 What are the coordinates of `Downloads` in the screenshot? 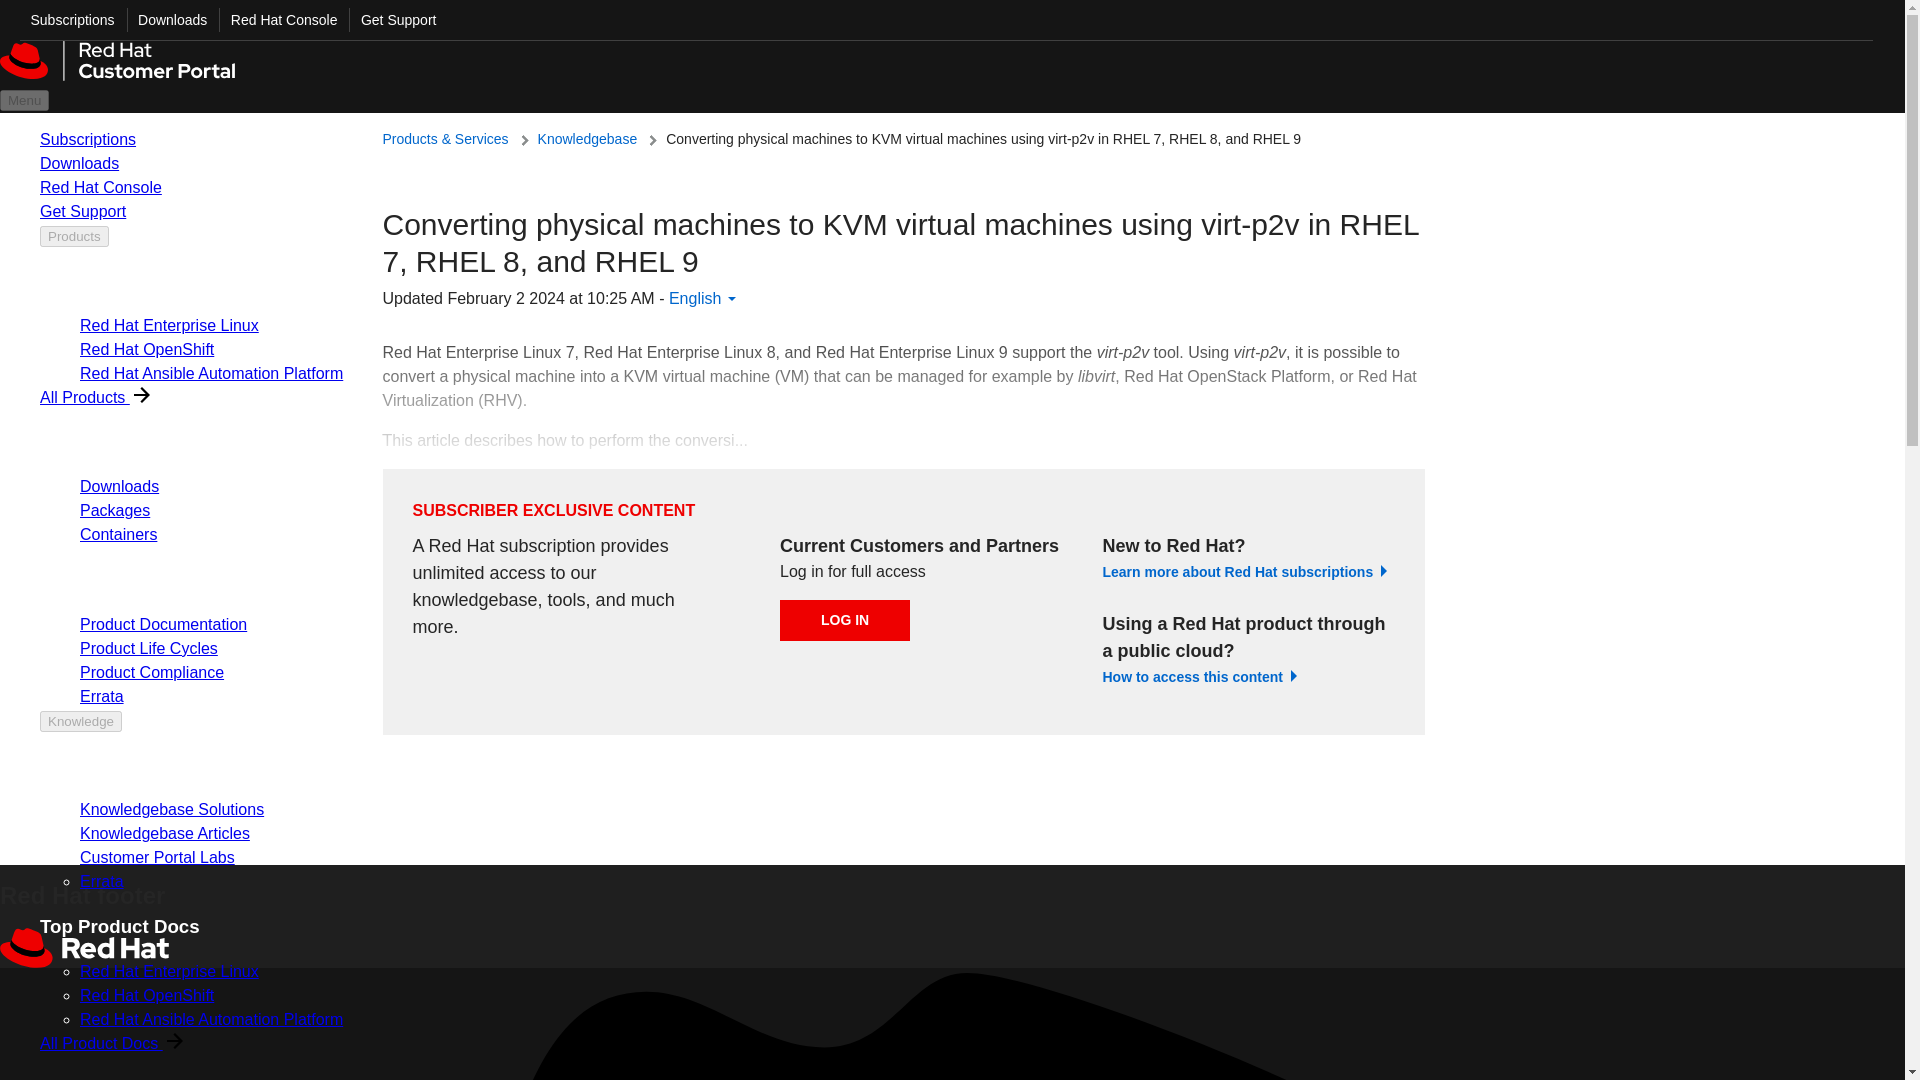 It's located at (166, 20).